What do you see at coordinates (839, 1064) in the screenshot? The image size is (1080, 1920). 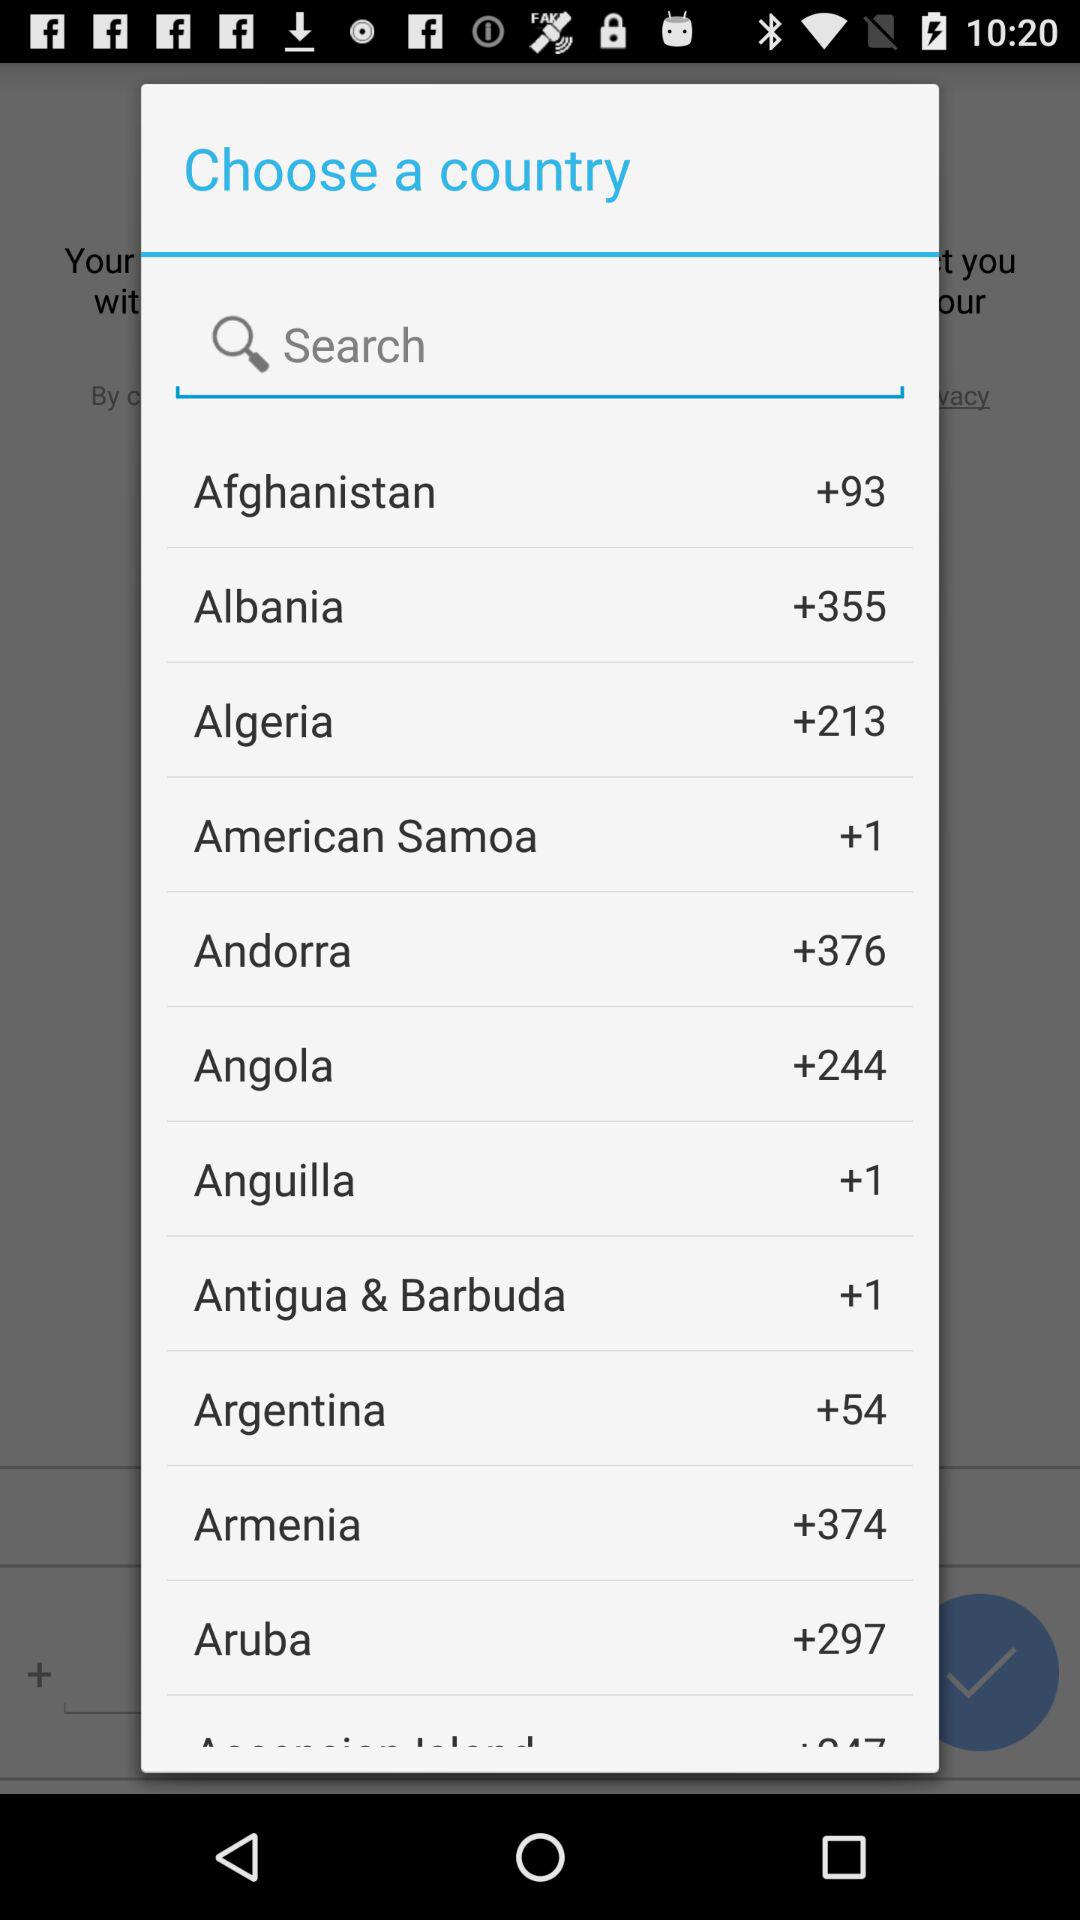 I see `press the app above the +1 icon` at bounding box center [839, 1064].